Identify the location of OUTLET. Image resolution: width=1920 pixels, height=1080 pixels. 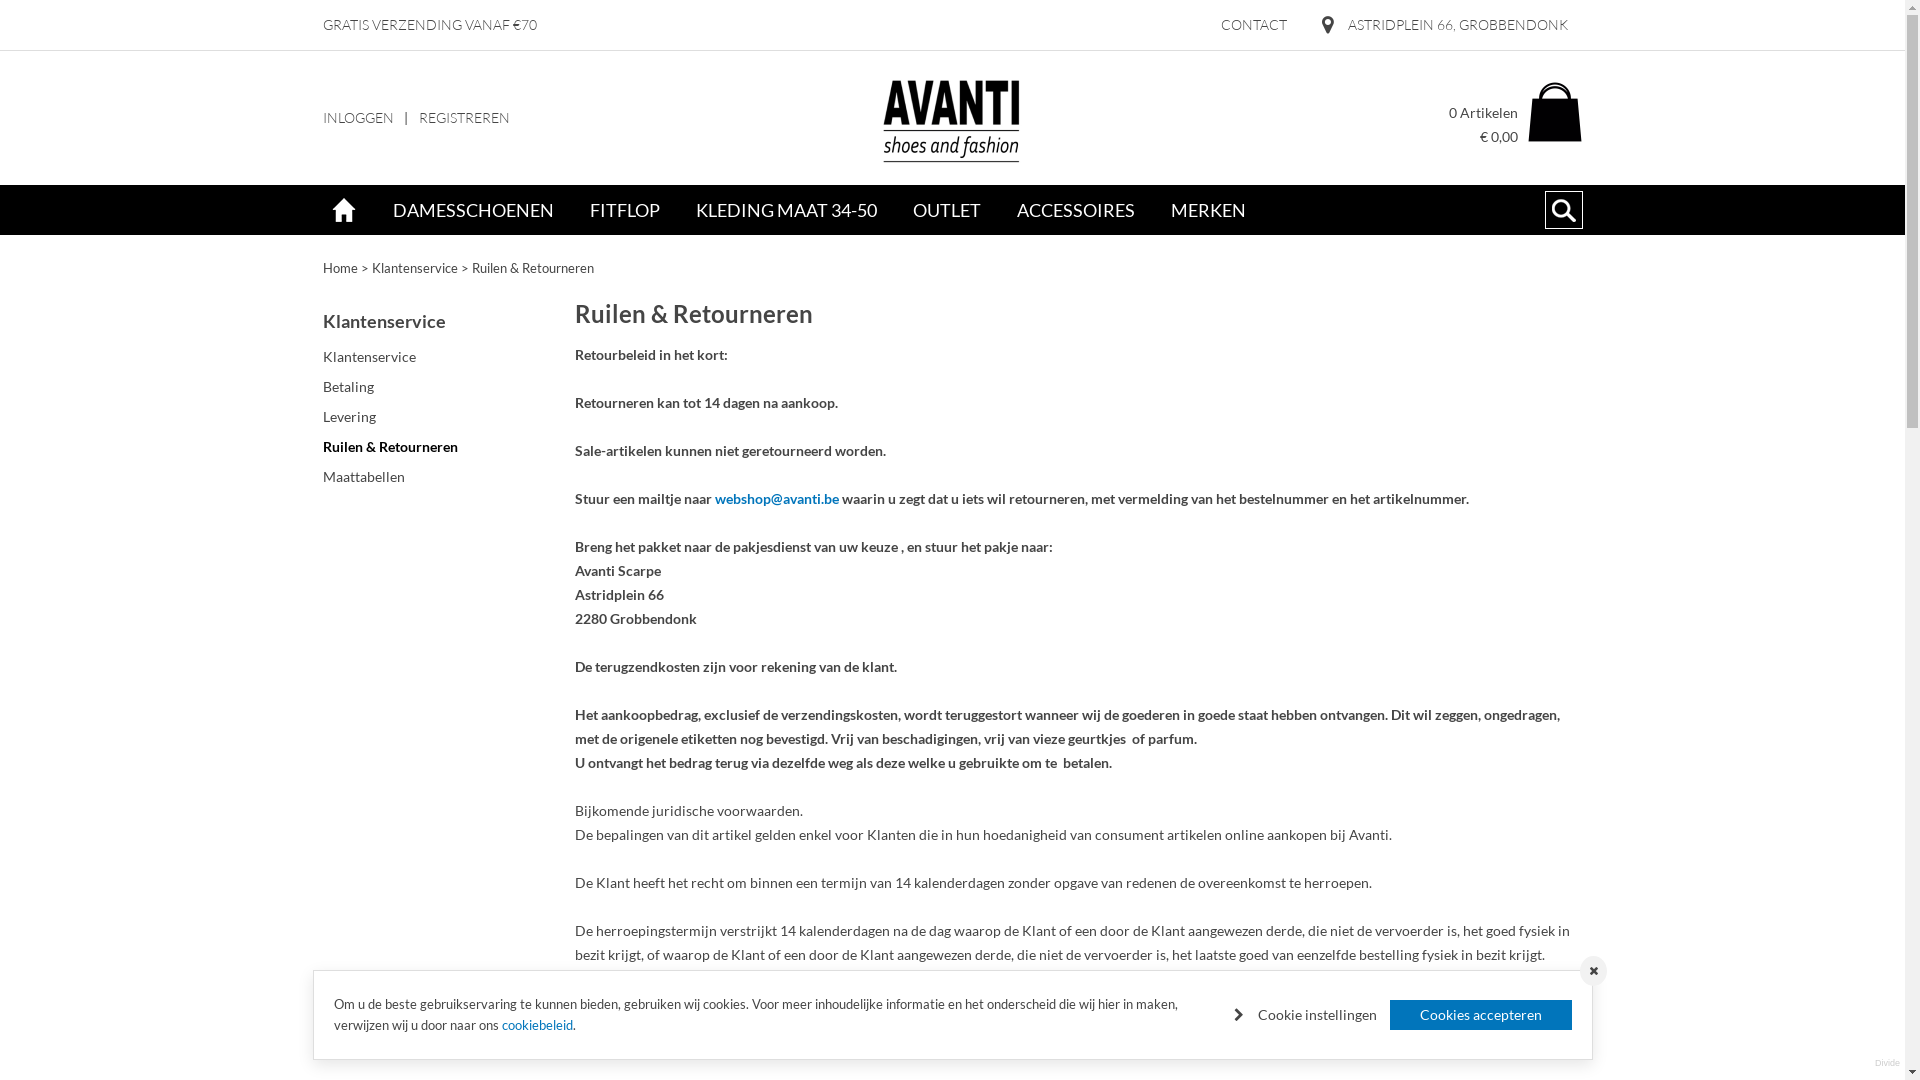
(946, 210).